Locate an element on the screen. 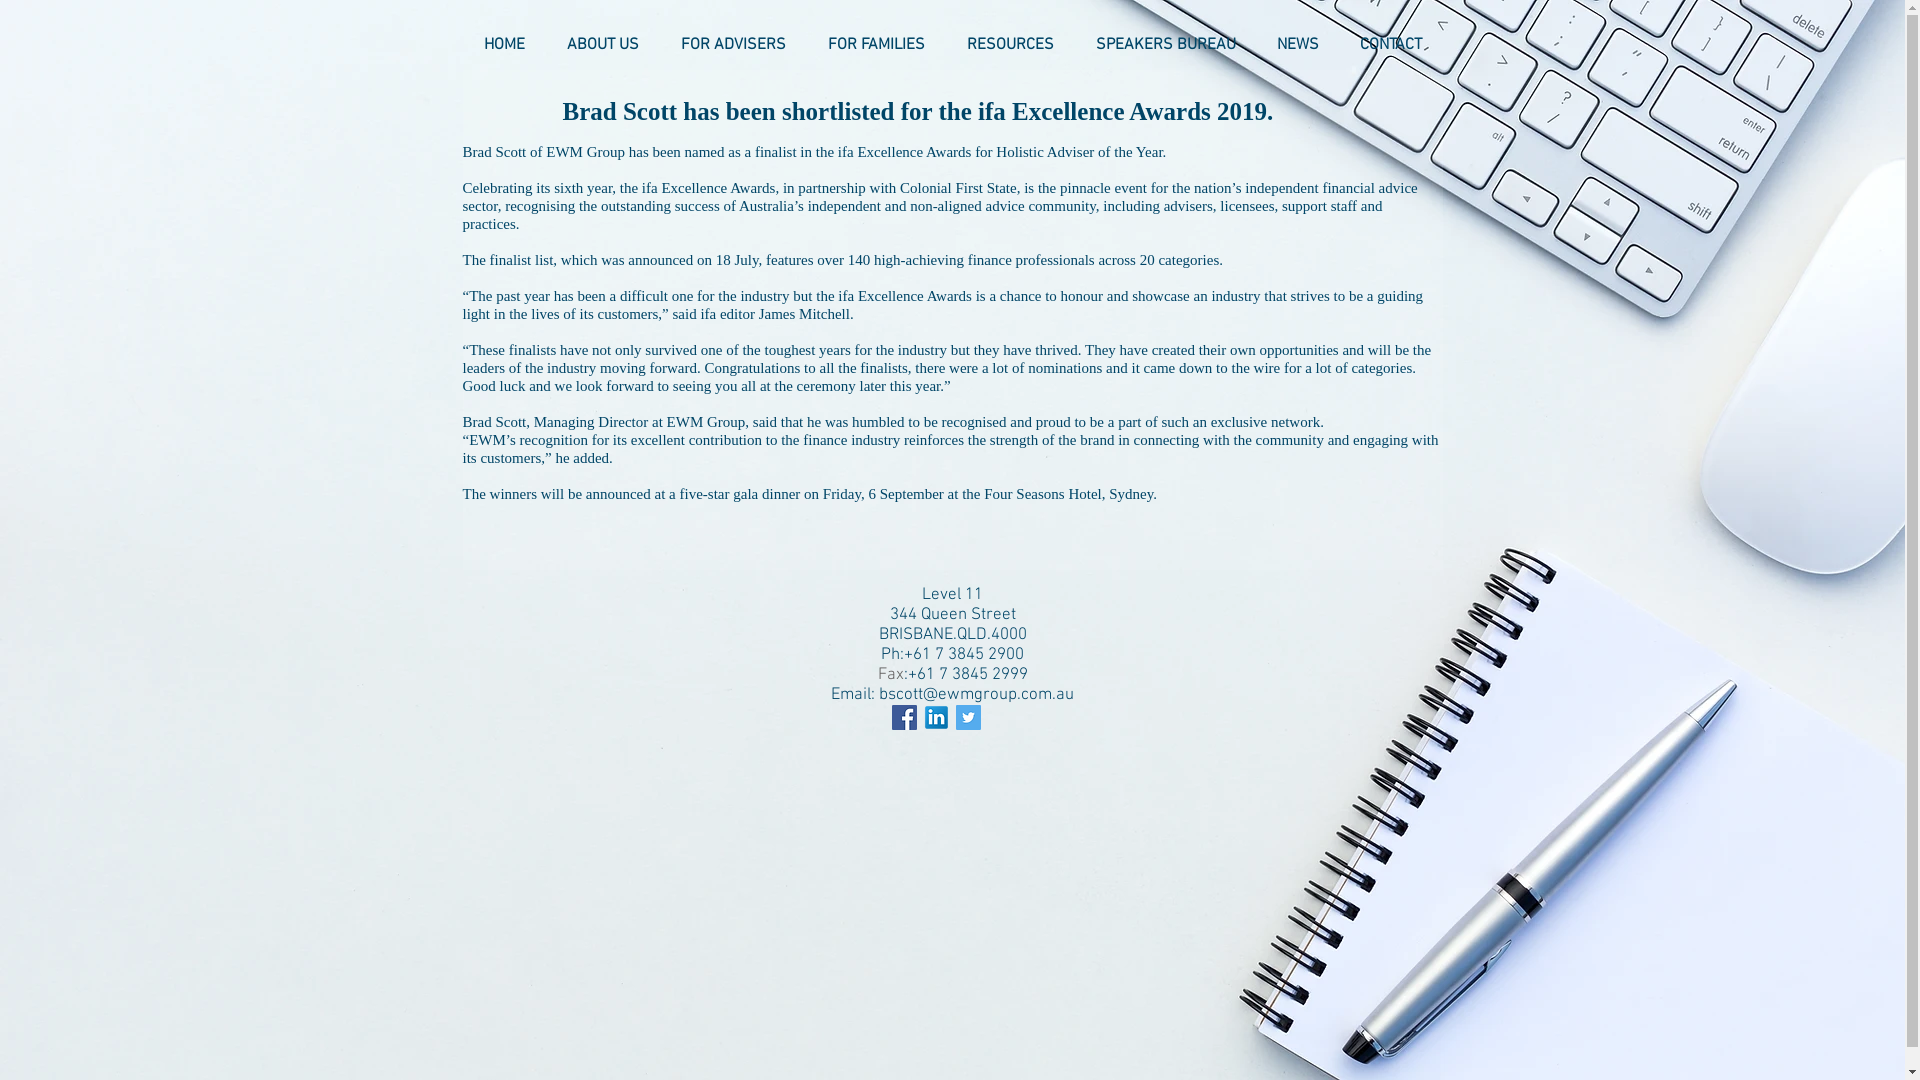  RESOURCES is located at coordinates (1010, 45).